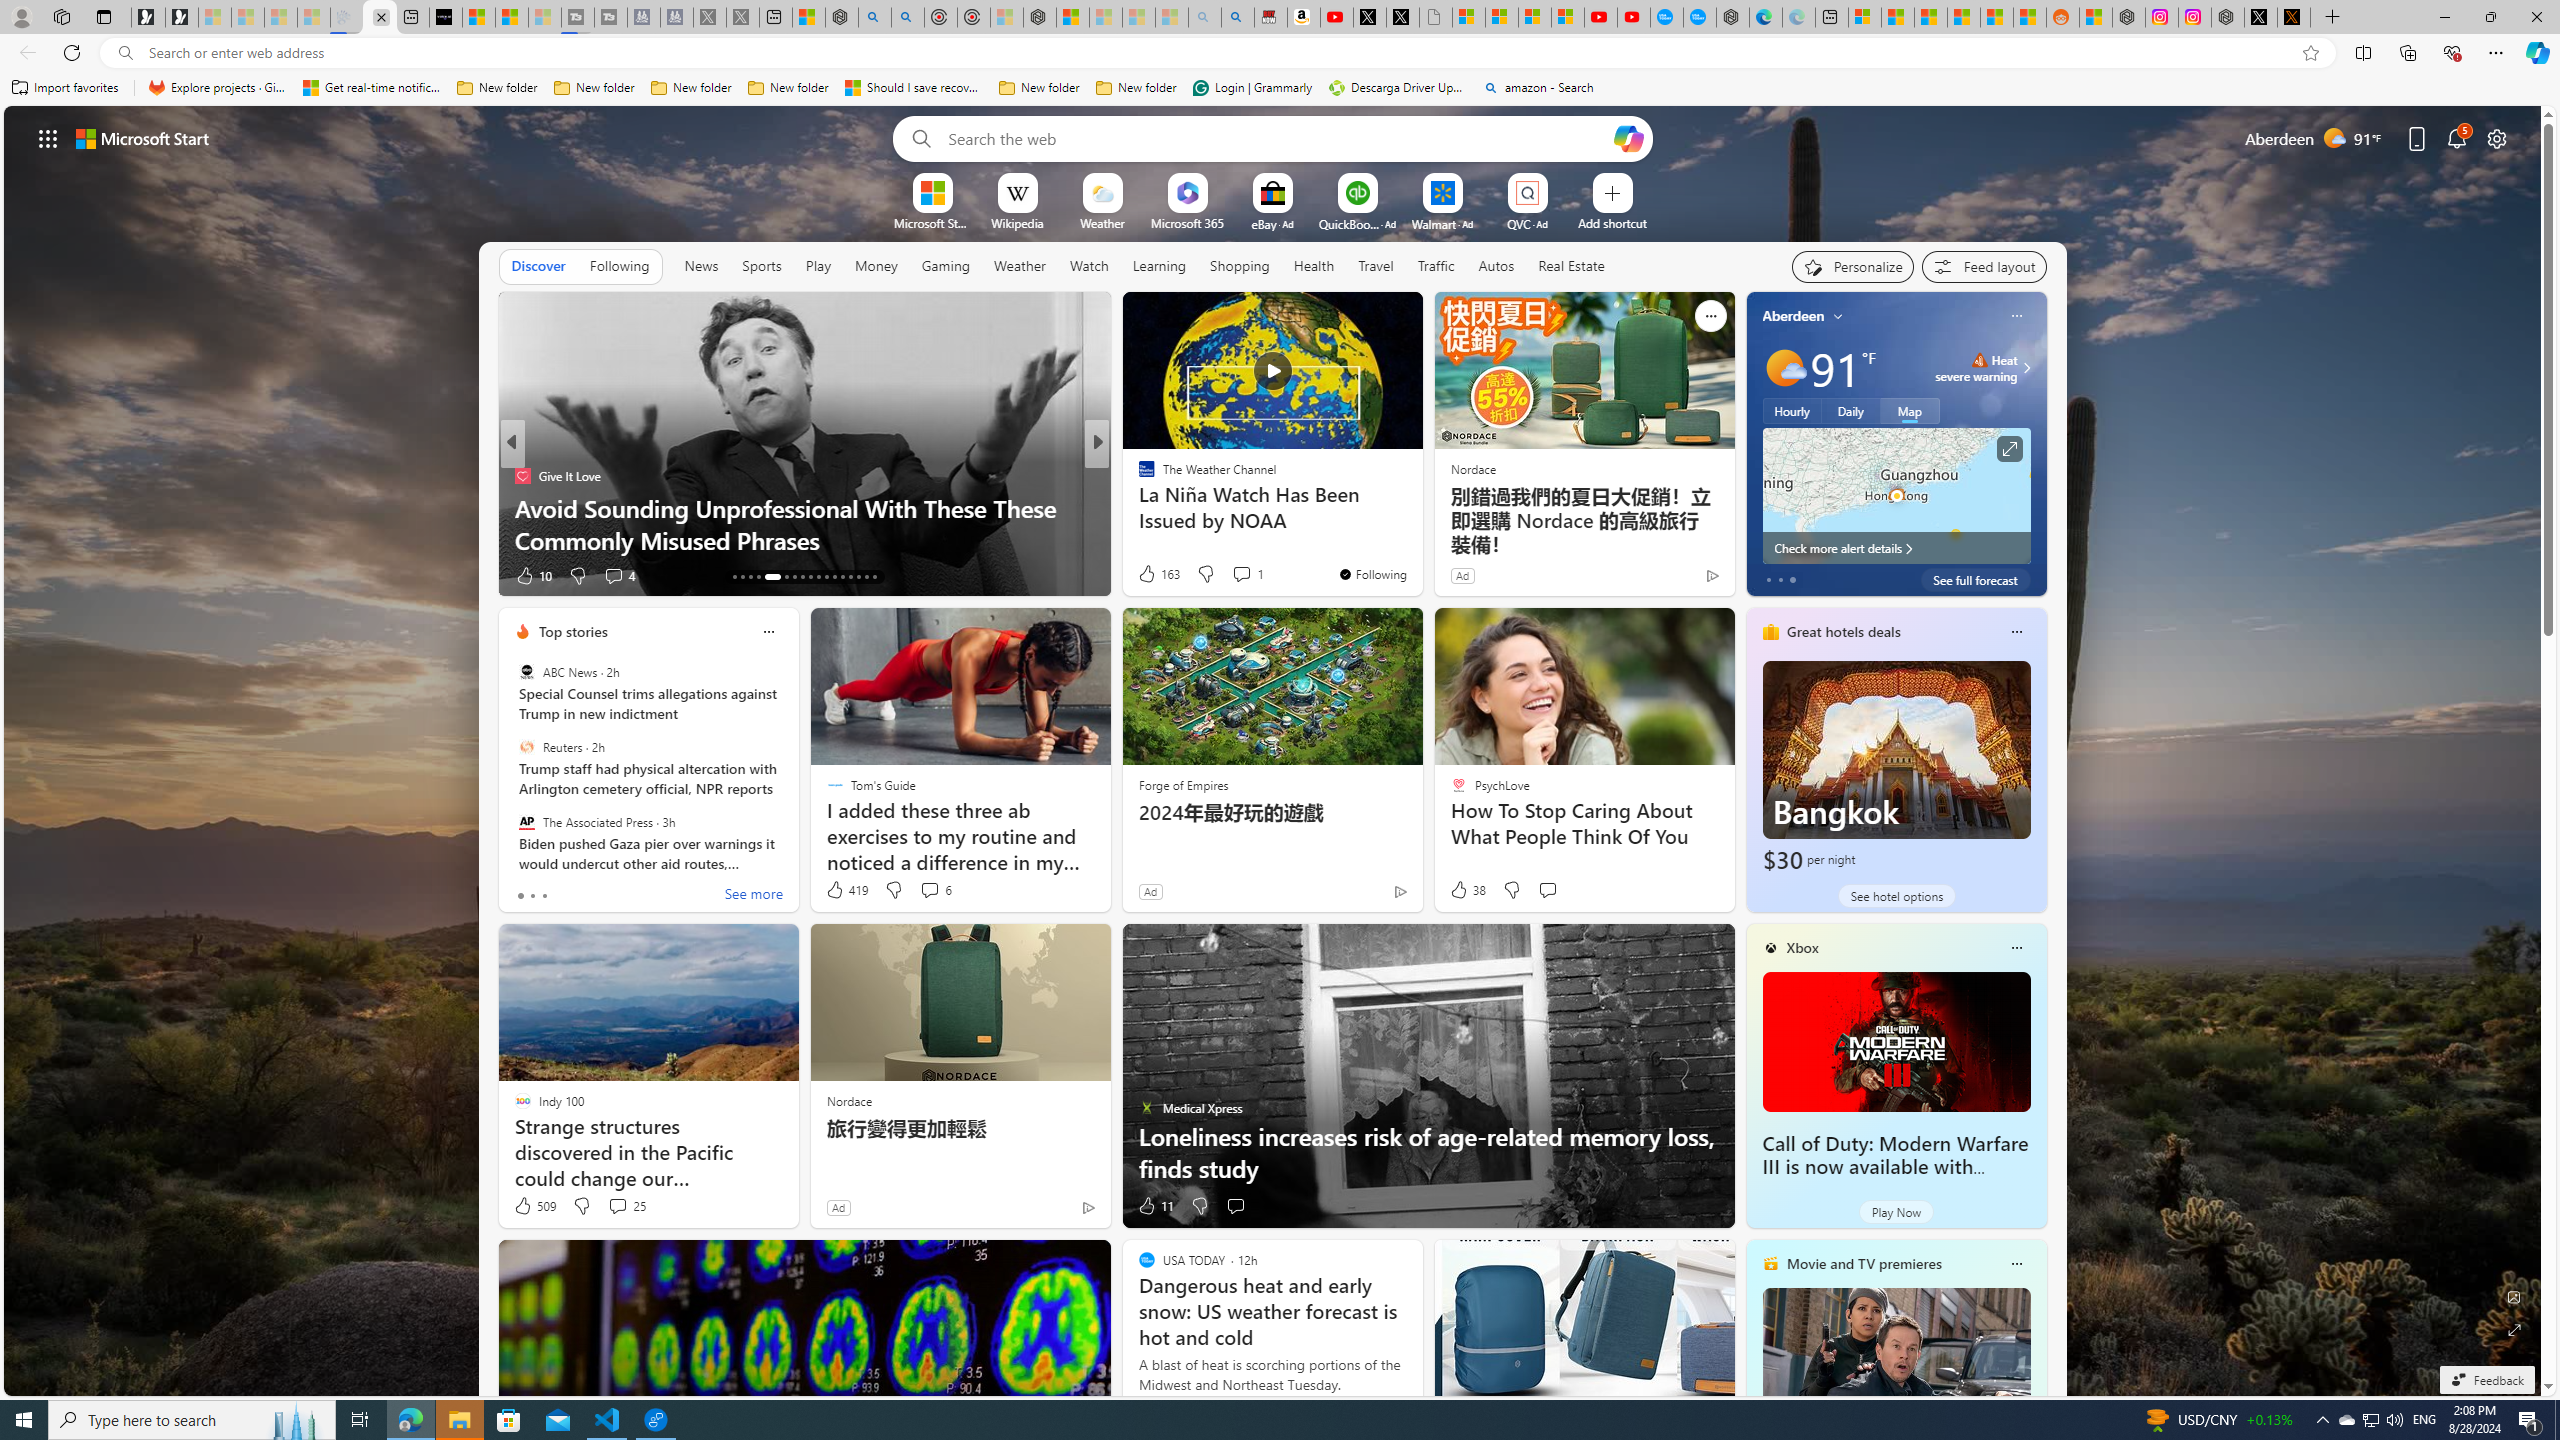 This screenshot has width=2560, height=1440. Describe the element at coordinates (1277, 138) in the screenshot. I see `Enter your search term` at that location.